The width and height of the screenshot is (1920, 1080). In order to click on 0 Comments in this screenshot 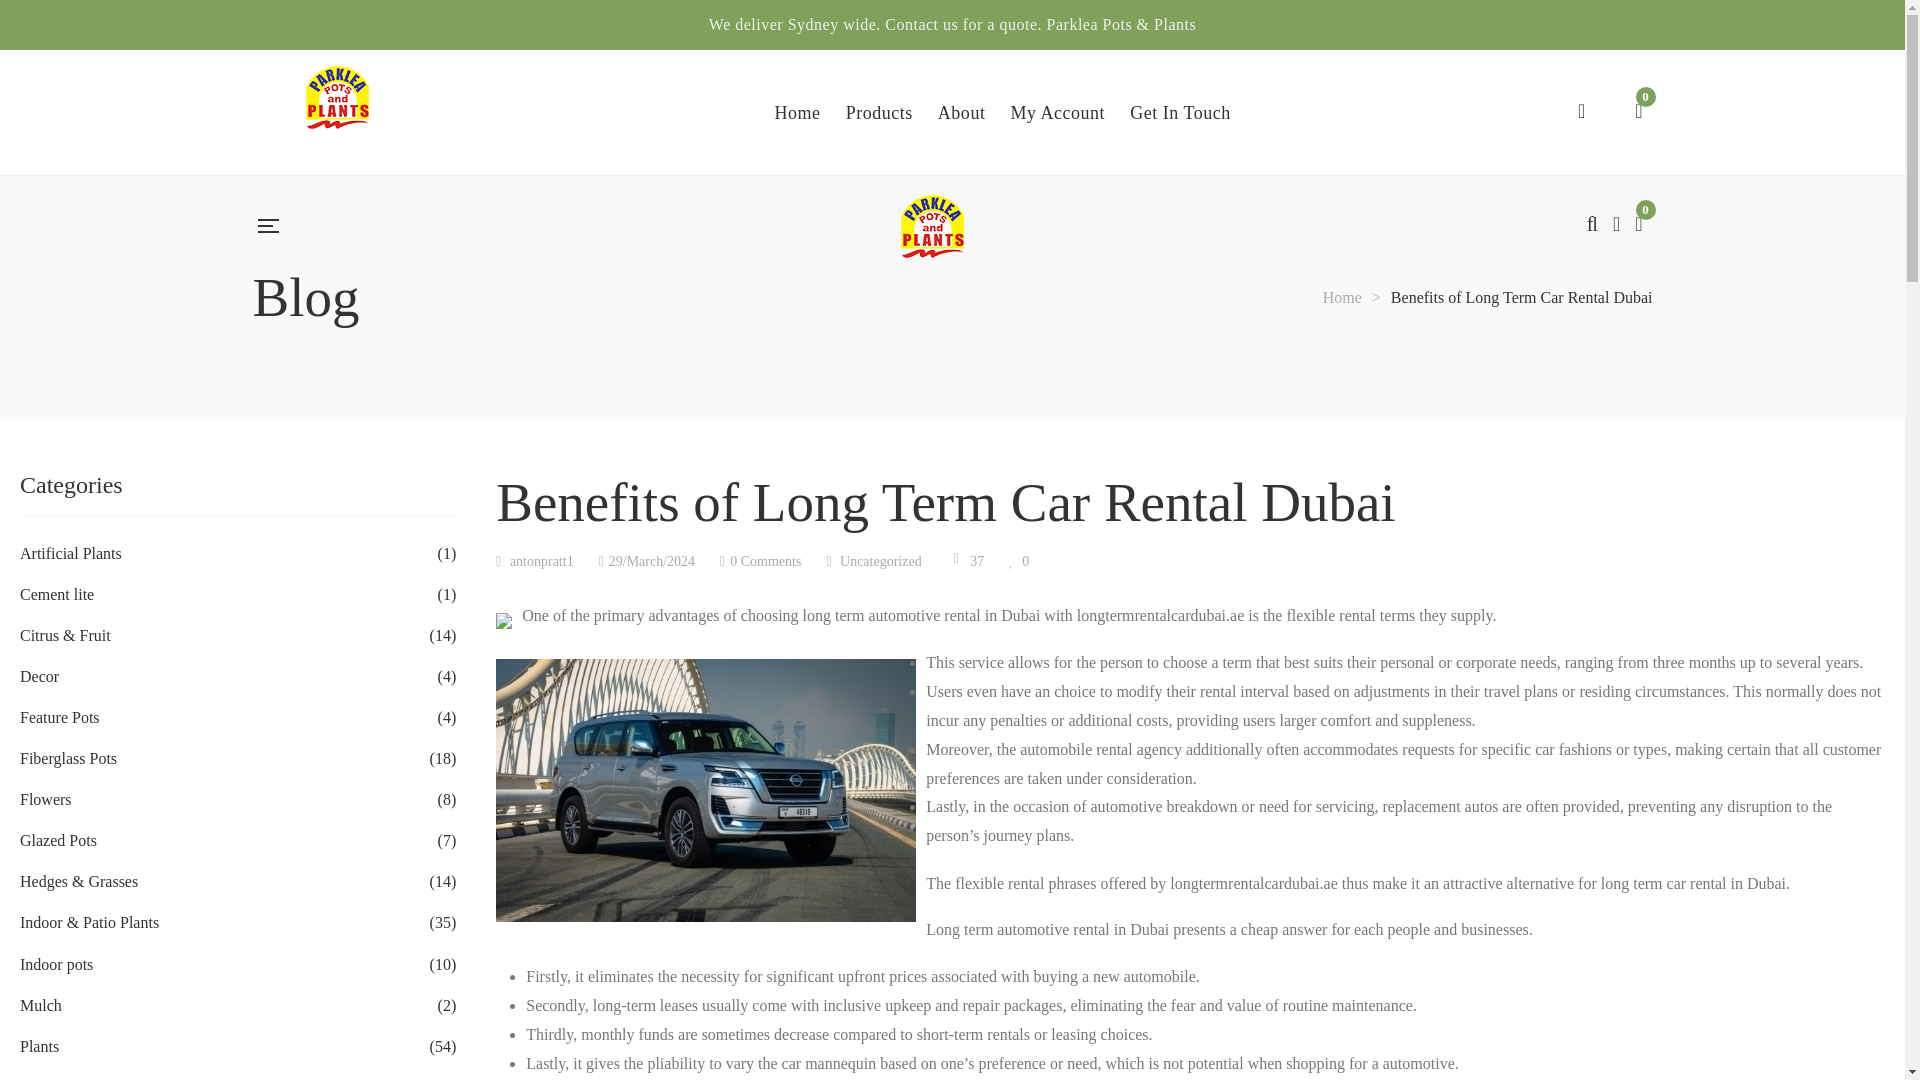, I will do `click(760, 562)`.